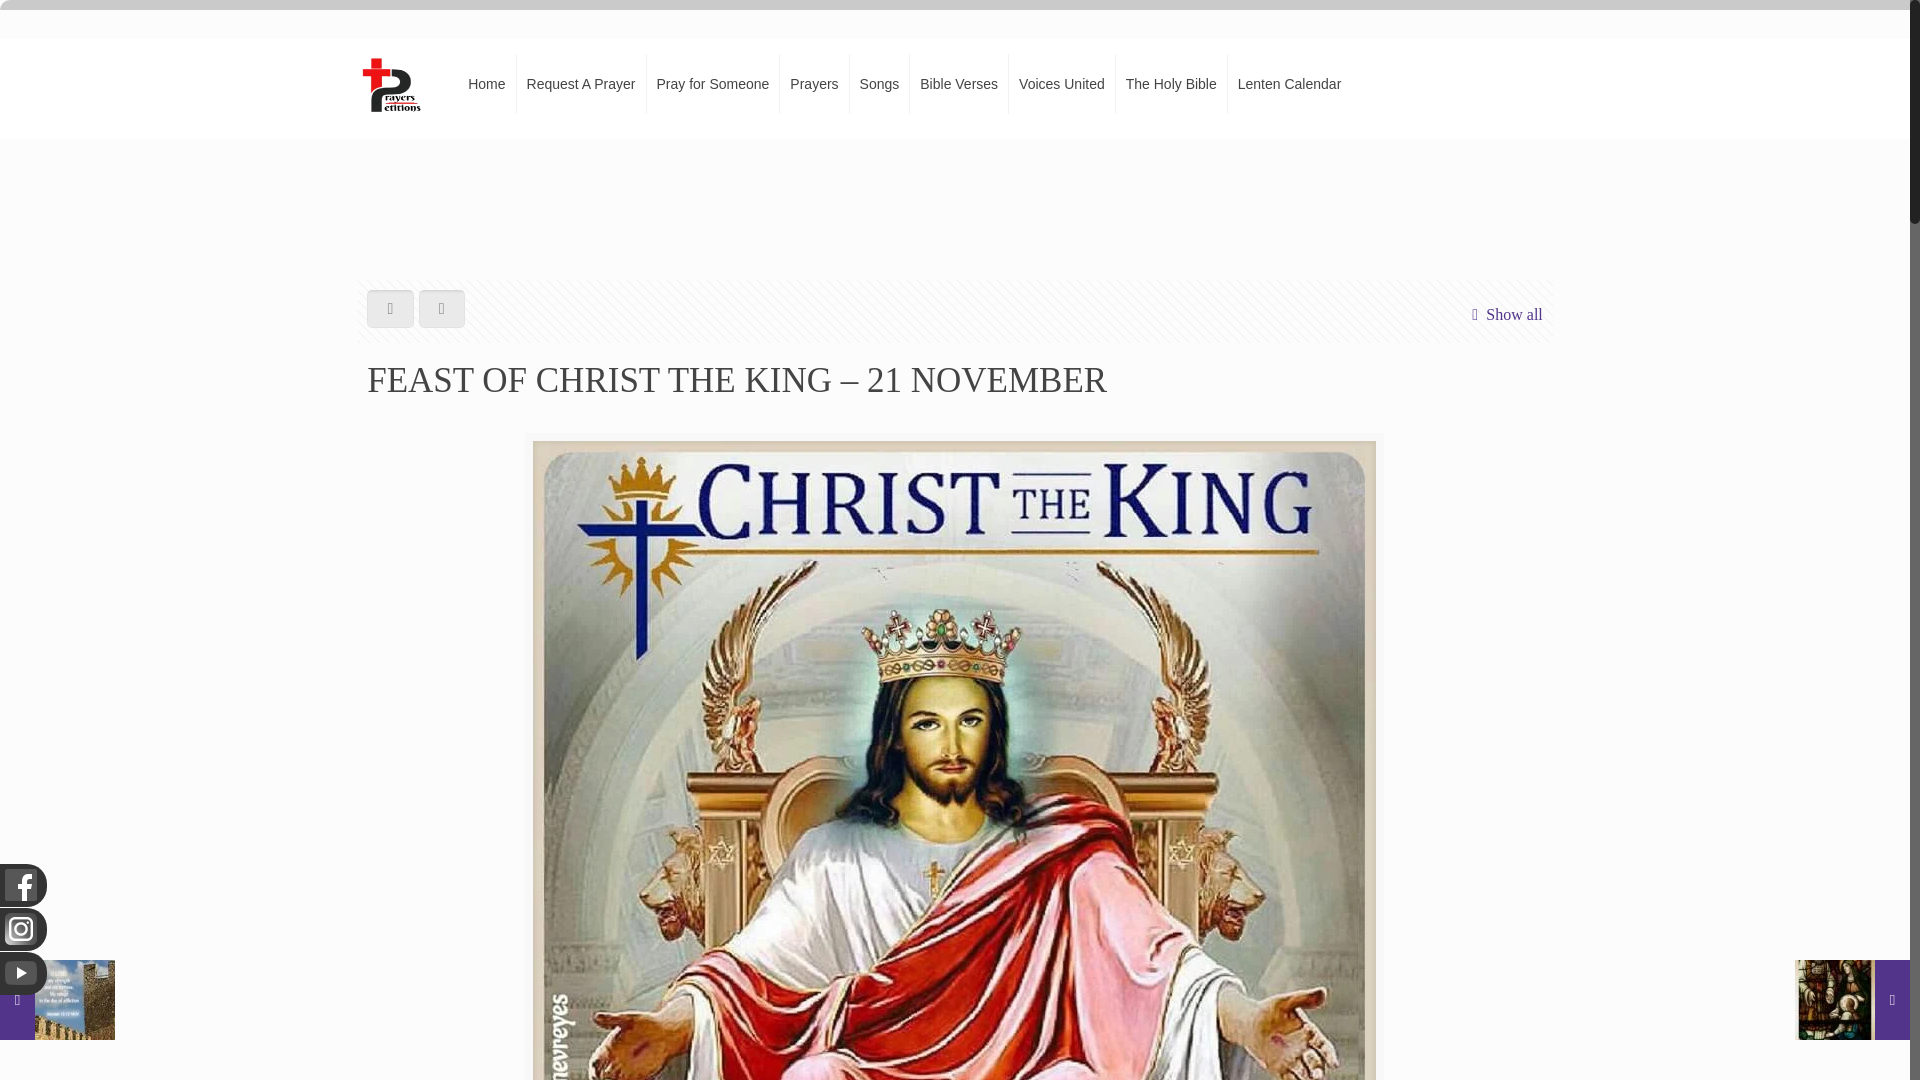  Describe the element at coordinates (487, 83) in the screenshot. I see `Home` at that location.